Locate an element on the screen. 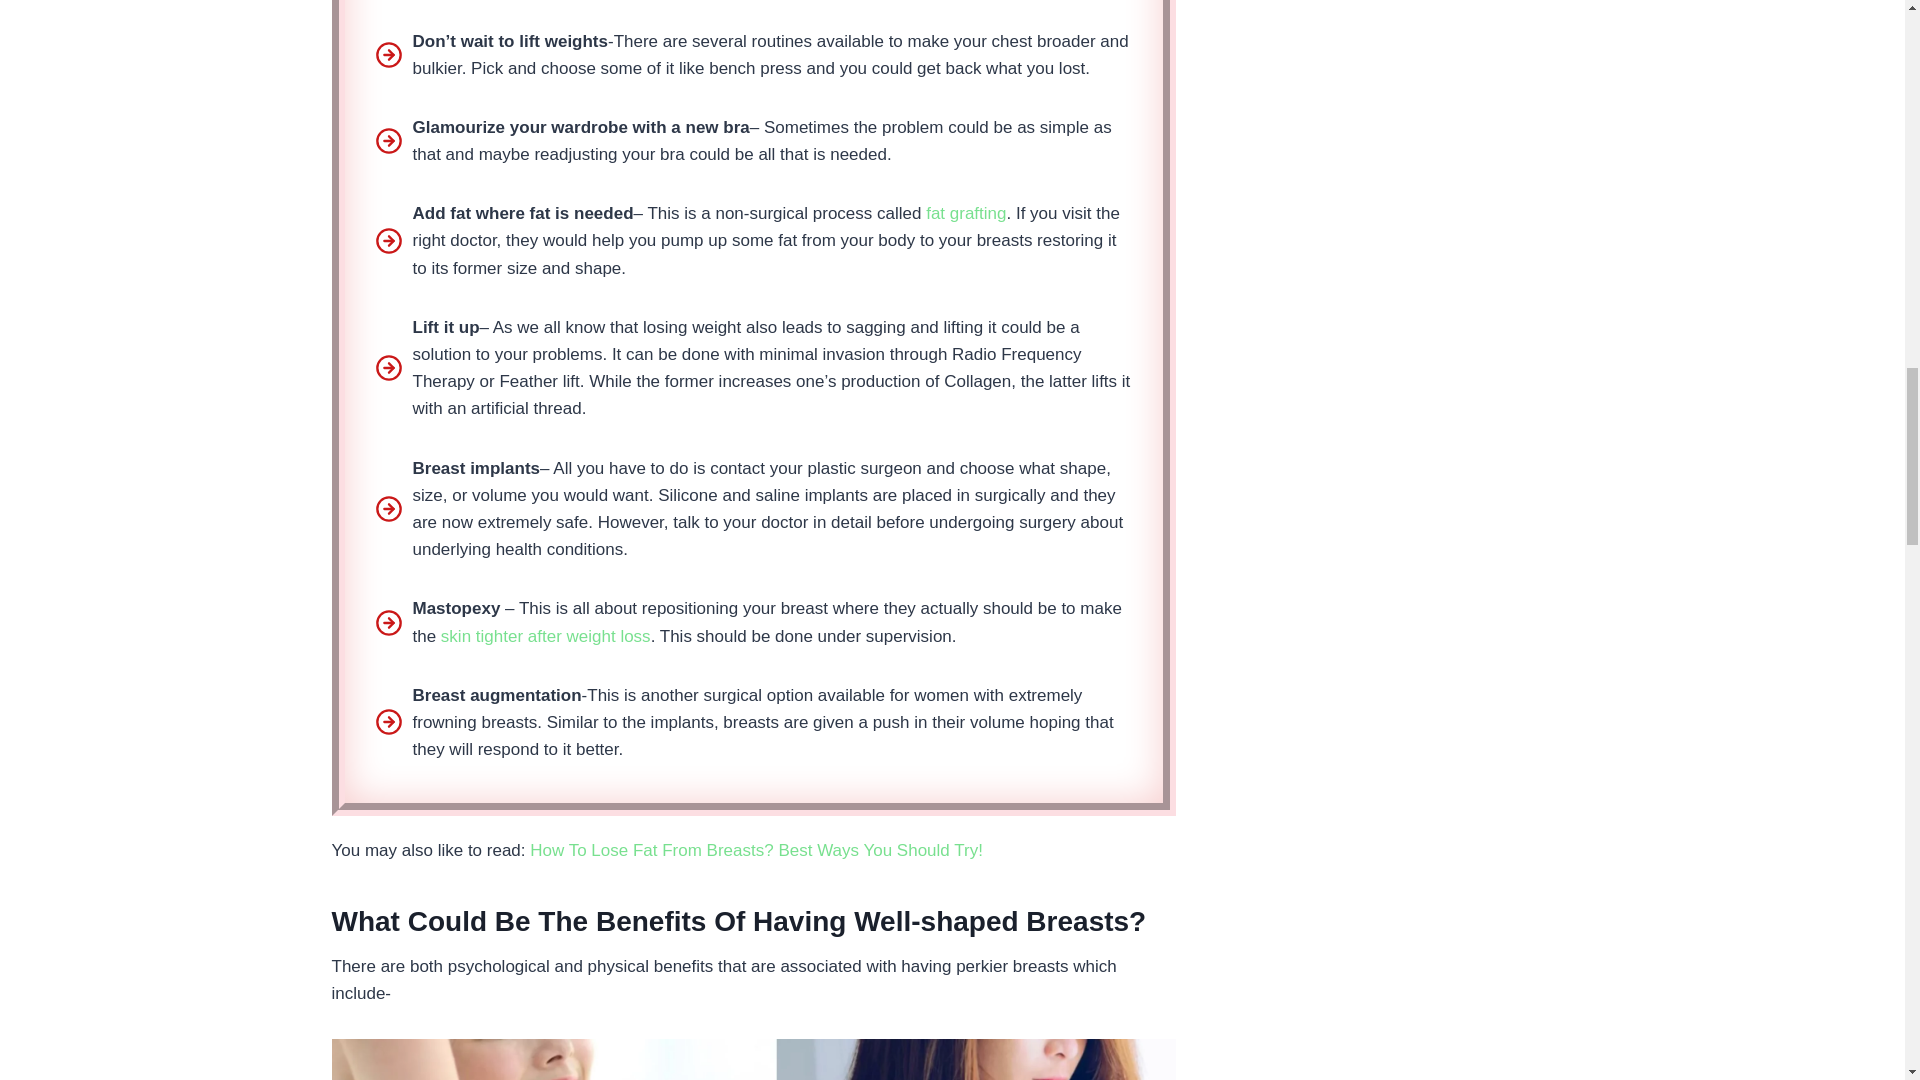 The image size is (1920, 1080). skin tighter after weight loss is located at coordinates (546, 635).